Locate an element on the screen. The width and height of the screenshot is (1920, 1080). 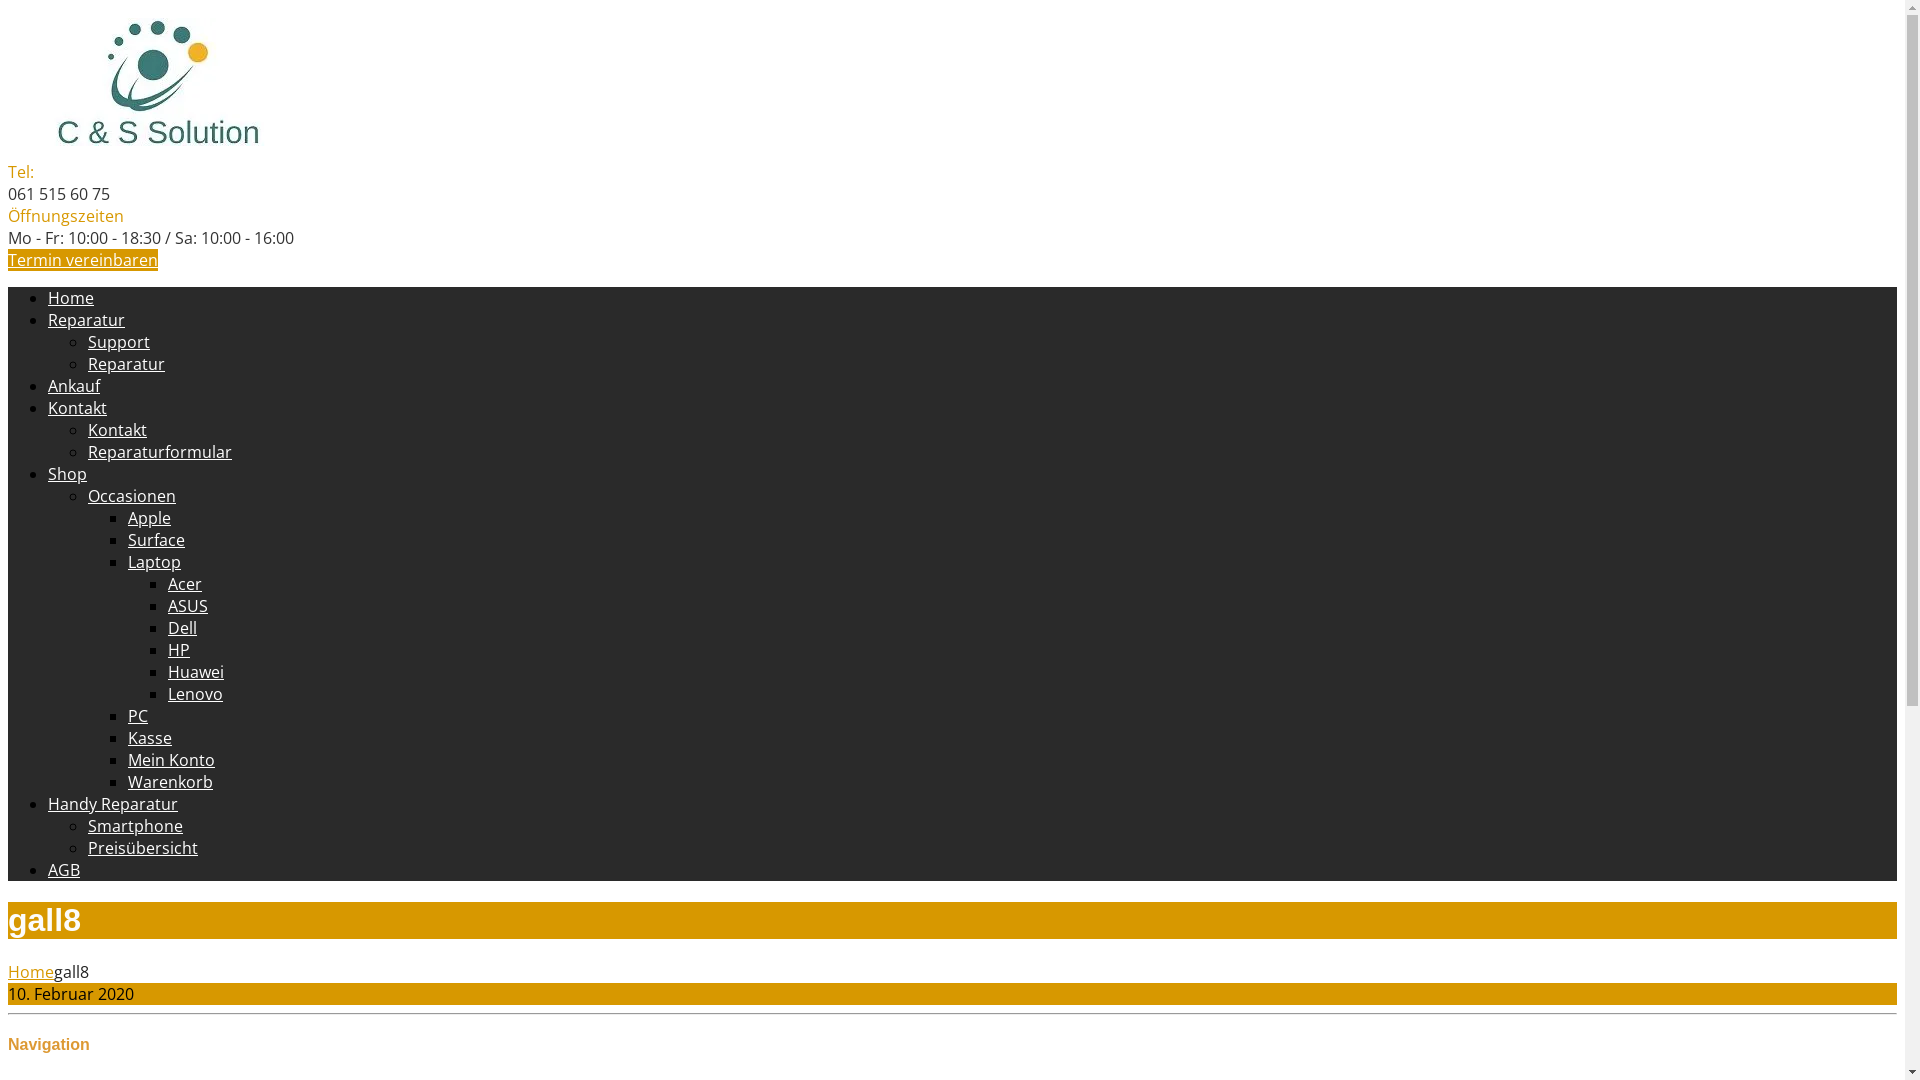
Apple is located at coordinates (150, 518).